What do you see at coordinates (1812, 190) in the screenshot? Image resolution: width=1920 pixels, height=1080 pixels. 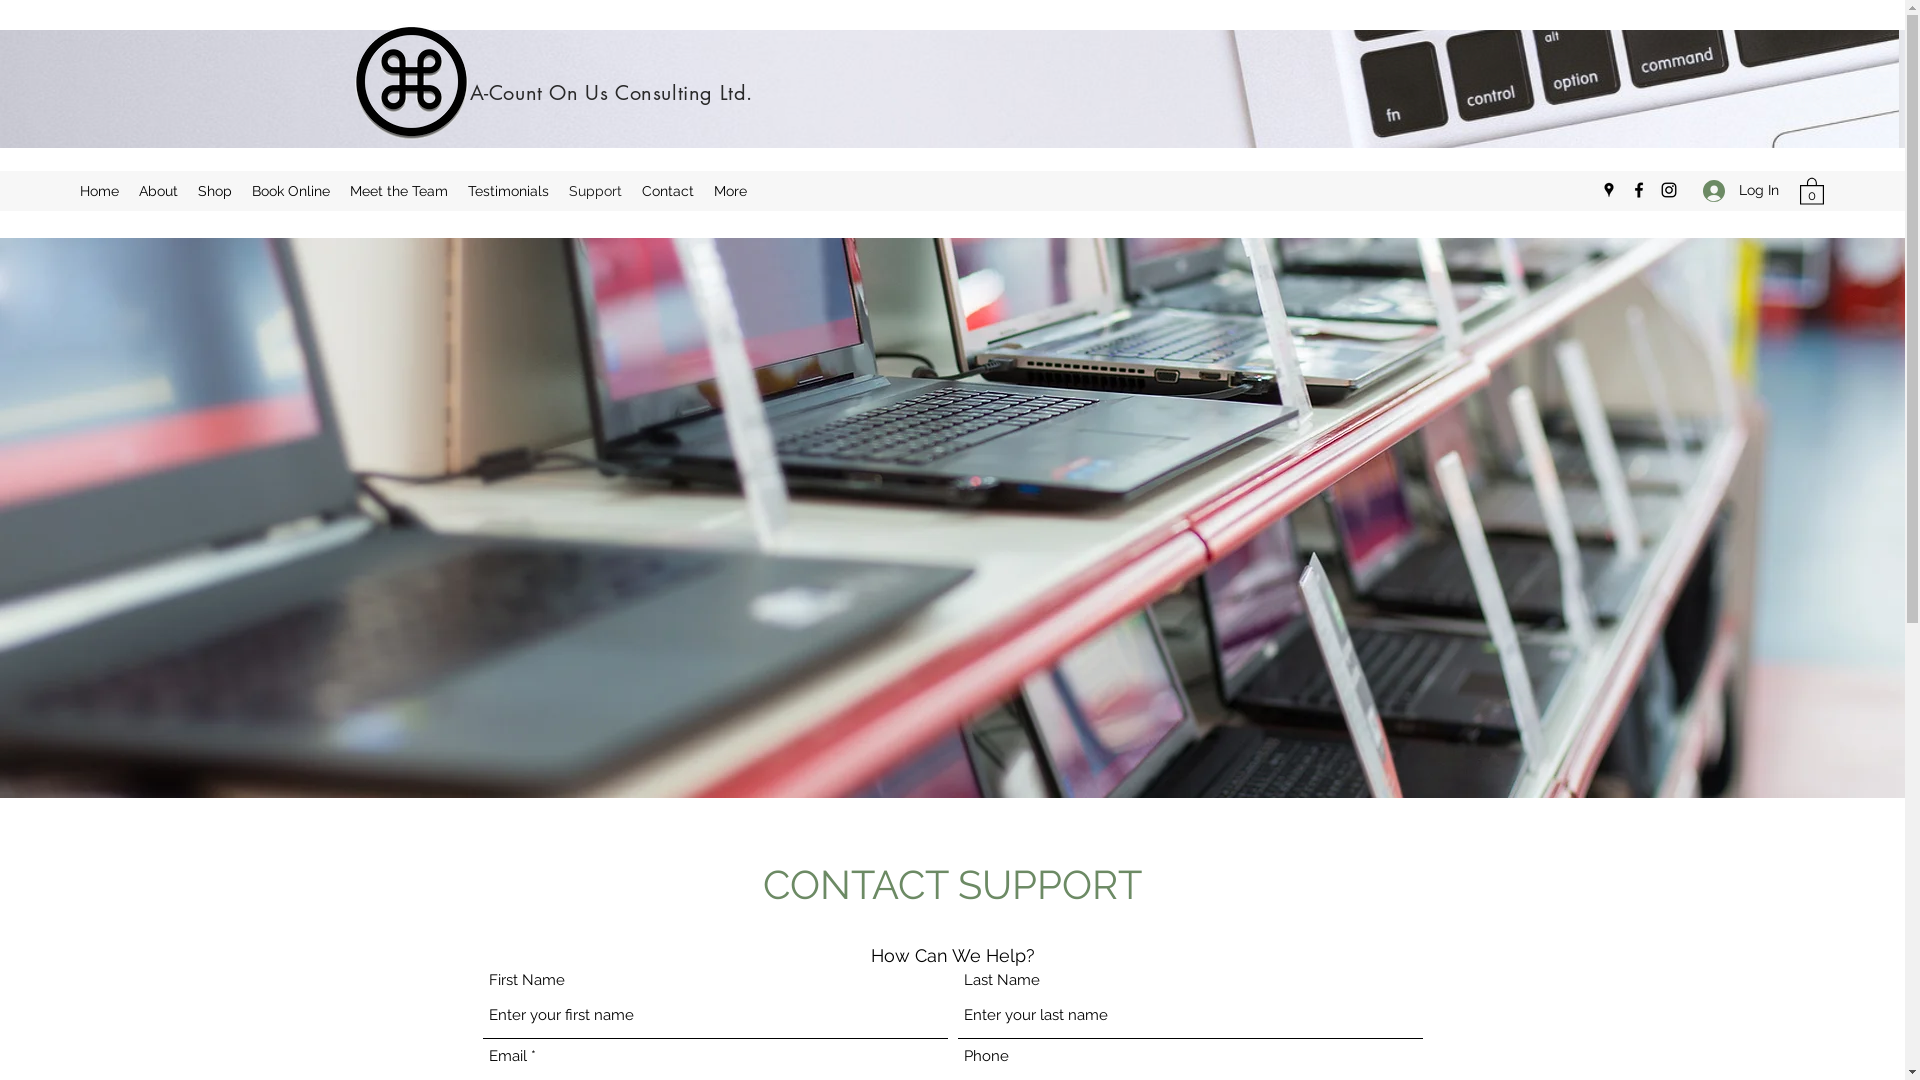 I see `0` at bounding box center [1812, 190].